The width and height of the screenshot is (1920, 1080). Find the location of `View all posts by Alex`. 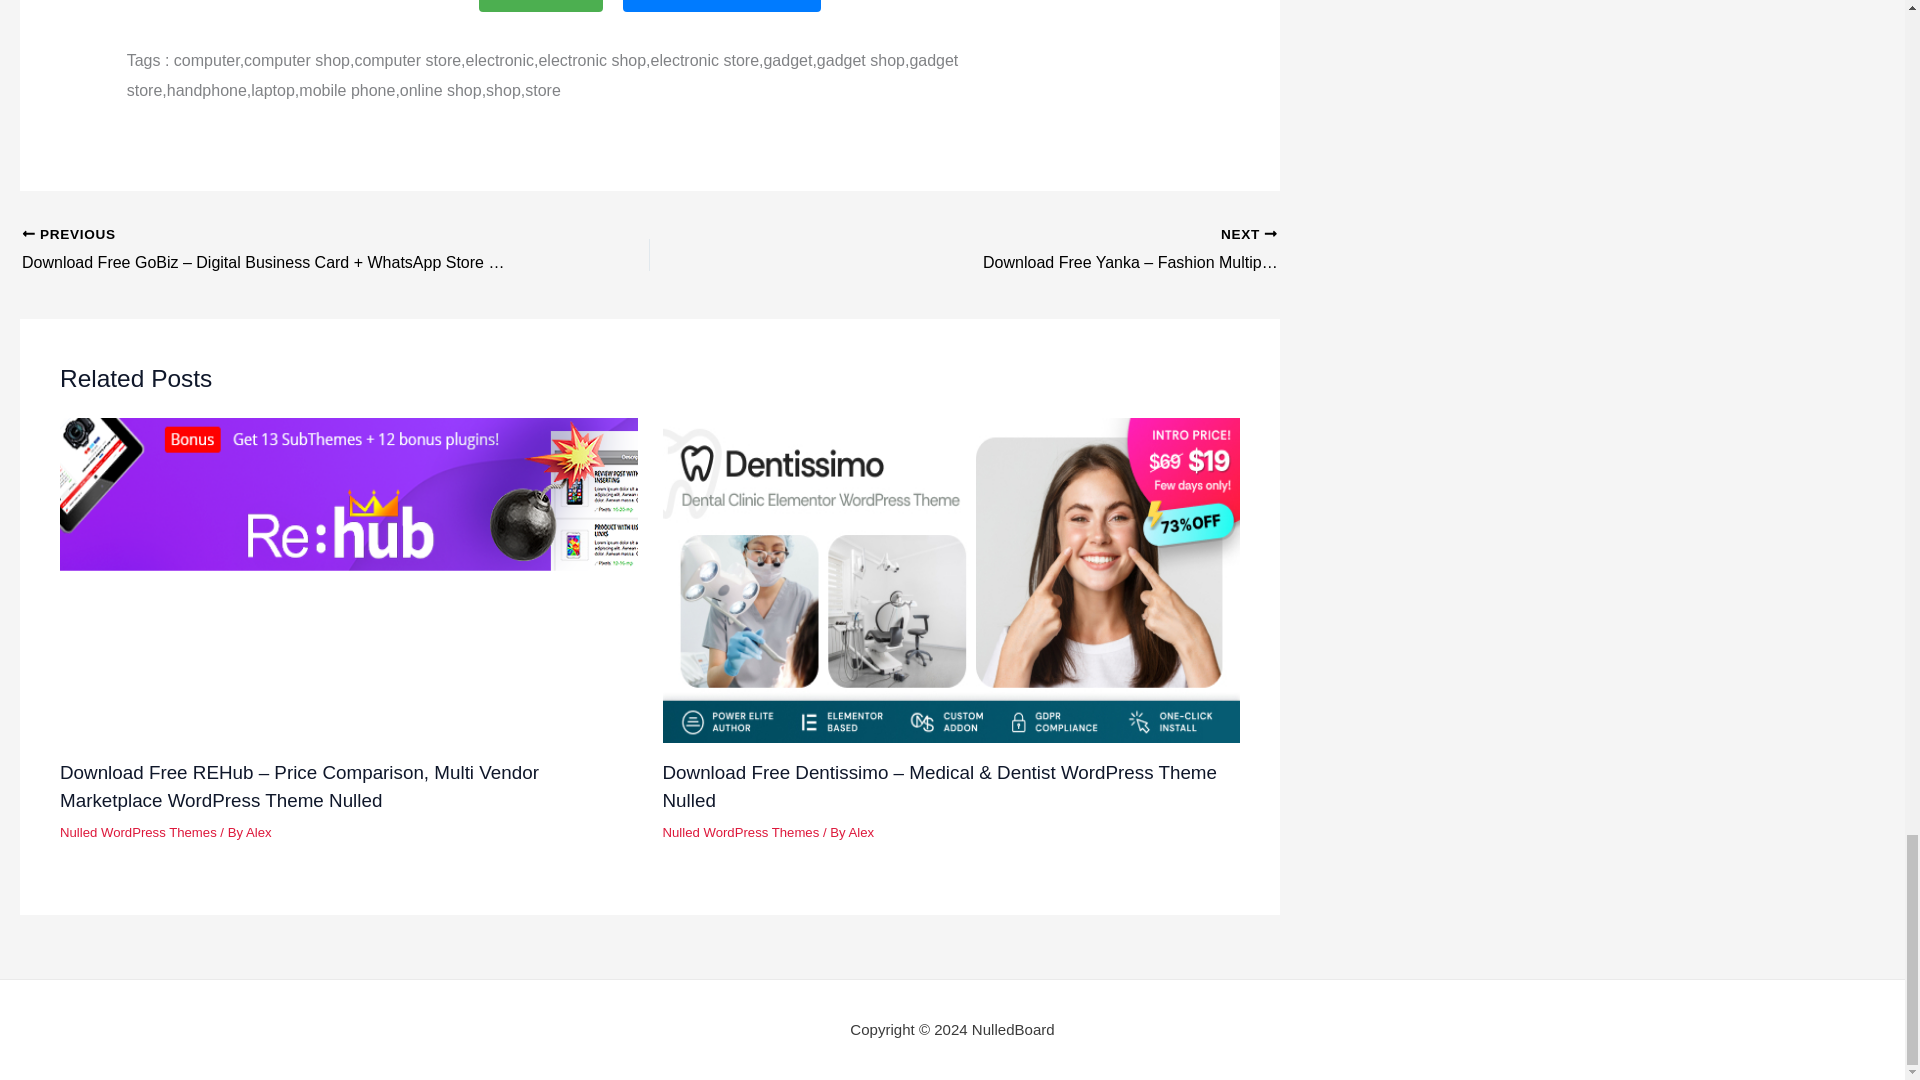

View all posts by Alex is located at coordinates (860, 832).